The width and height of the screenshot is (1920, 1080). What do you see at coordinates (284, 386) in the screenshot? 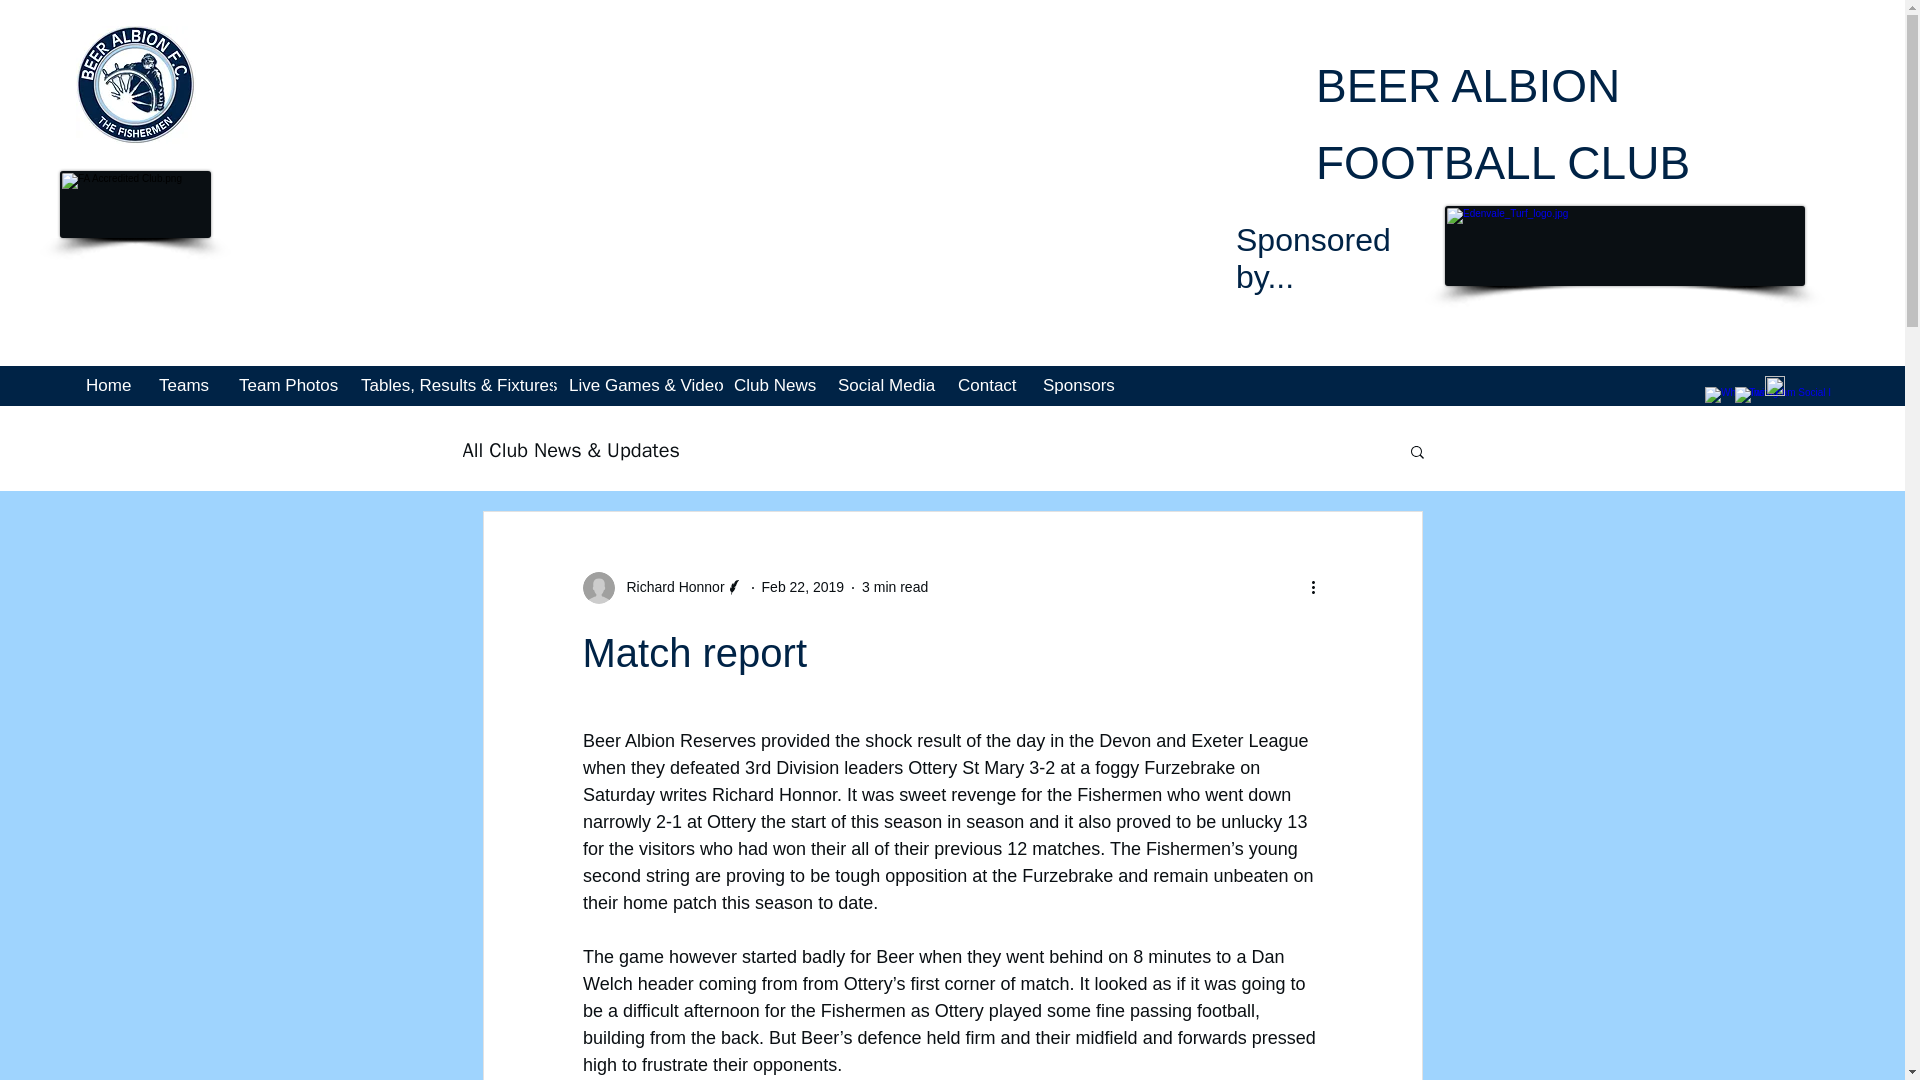
I see `Team Photos` at bounding box center [284, 386].